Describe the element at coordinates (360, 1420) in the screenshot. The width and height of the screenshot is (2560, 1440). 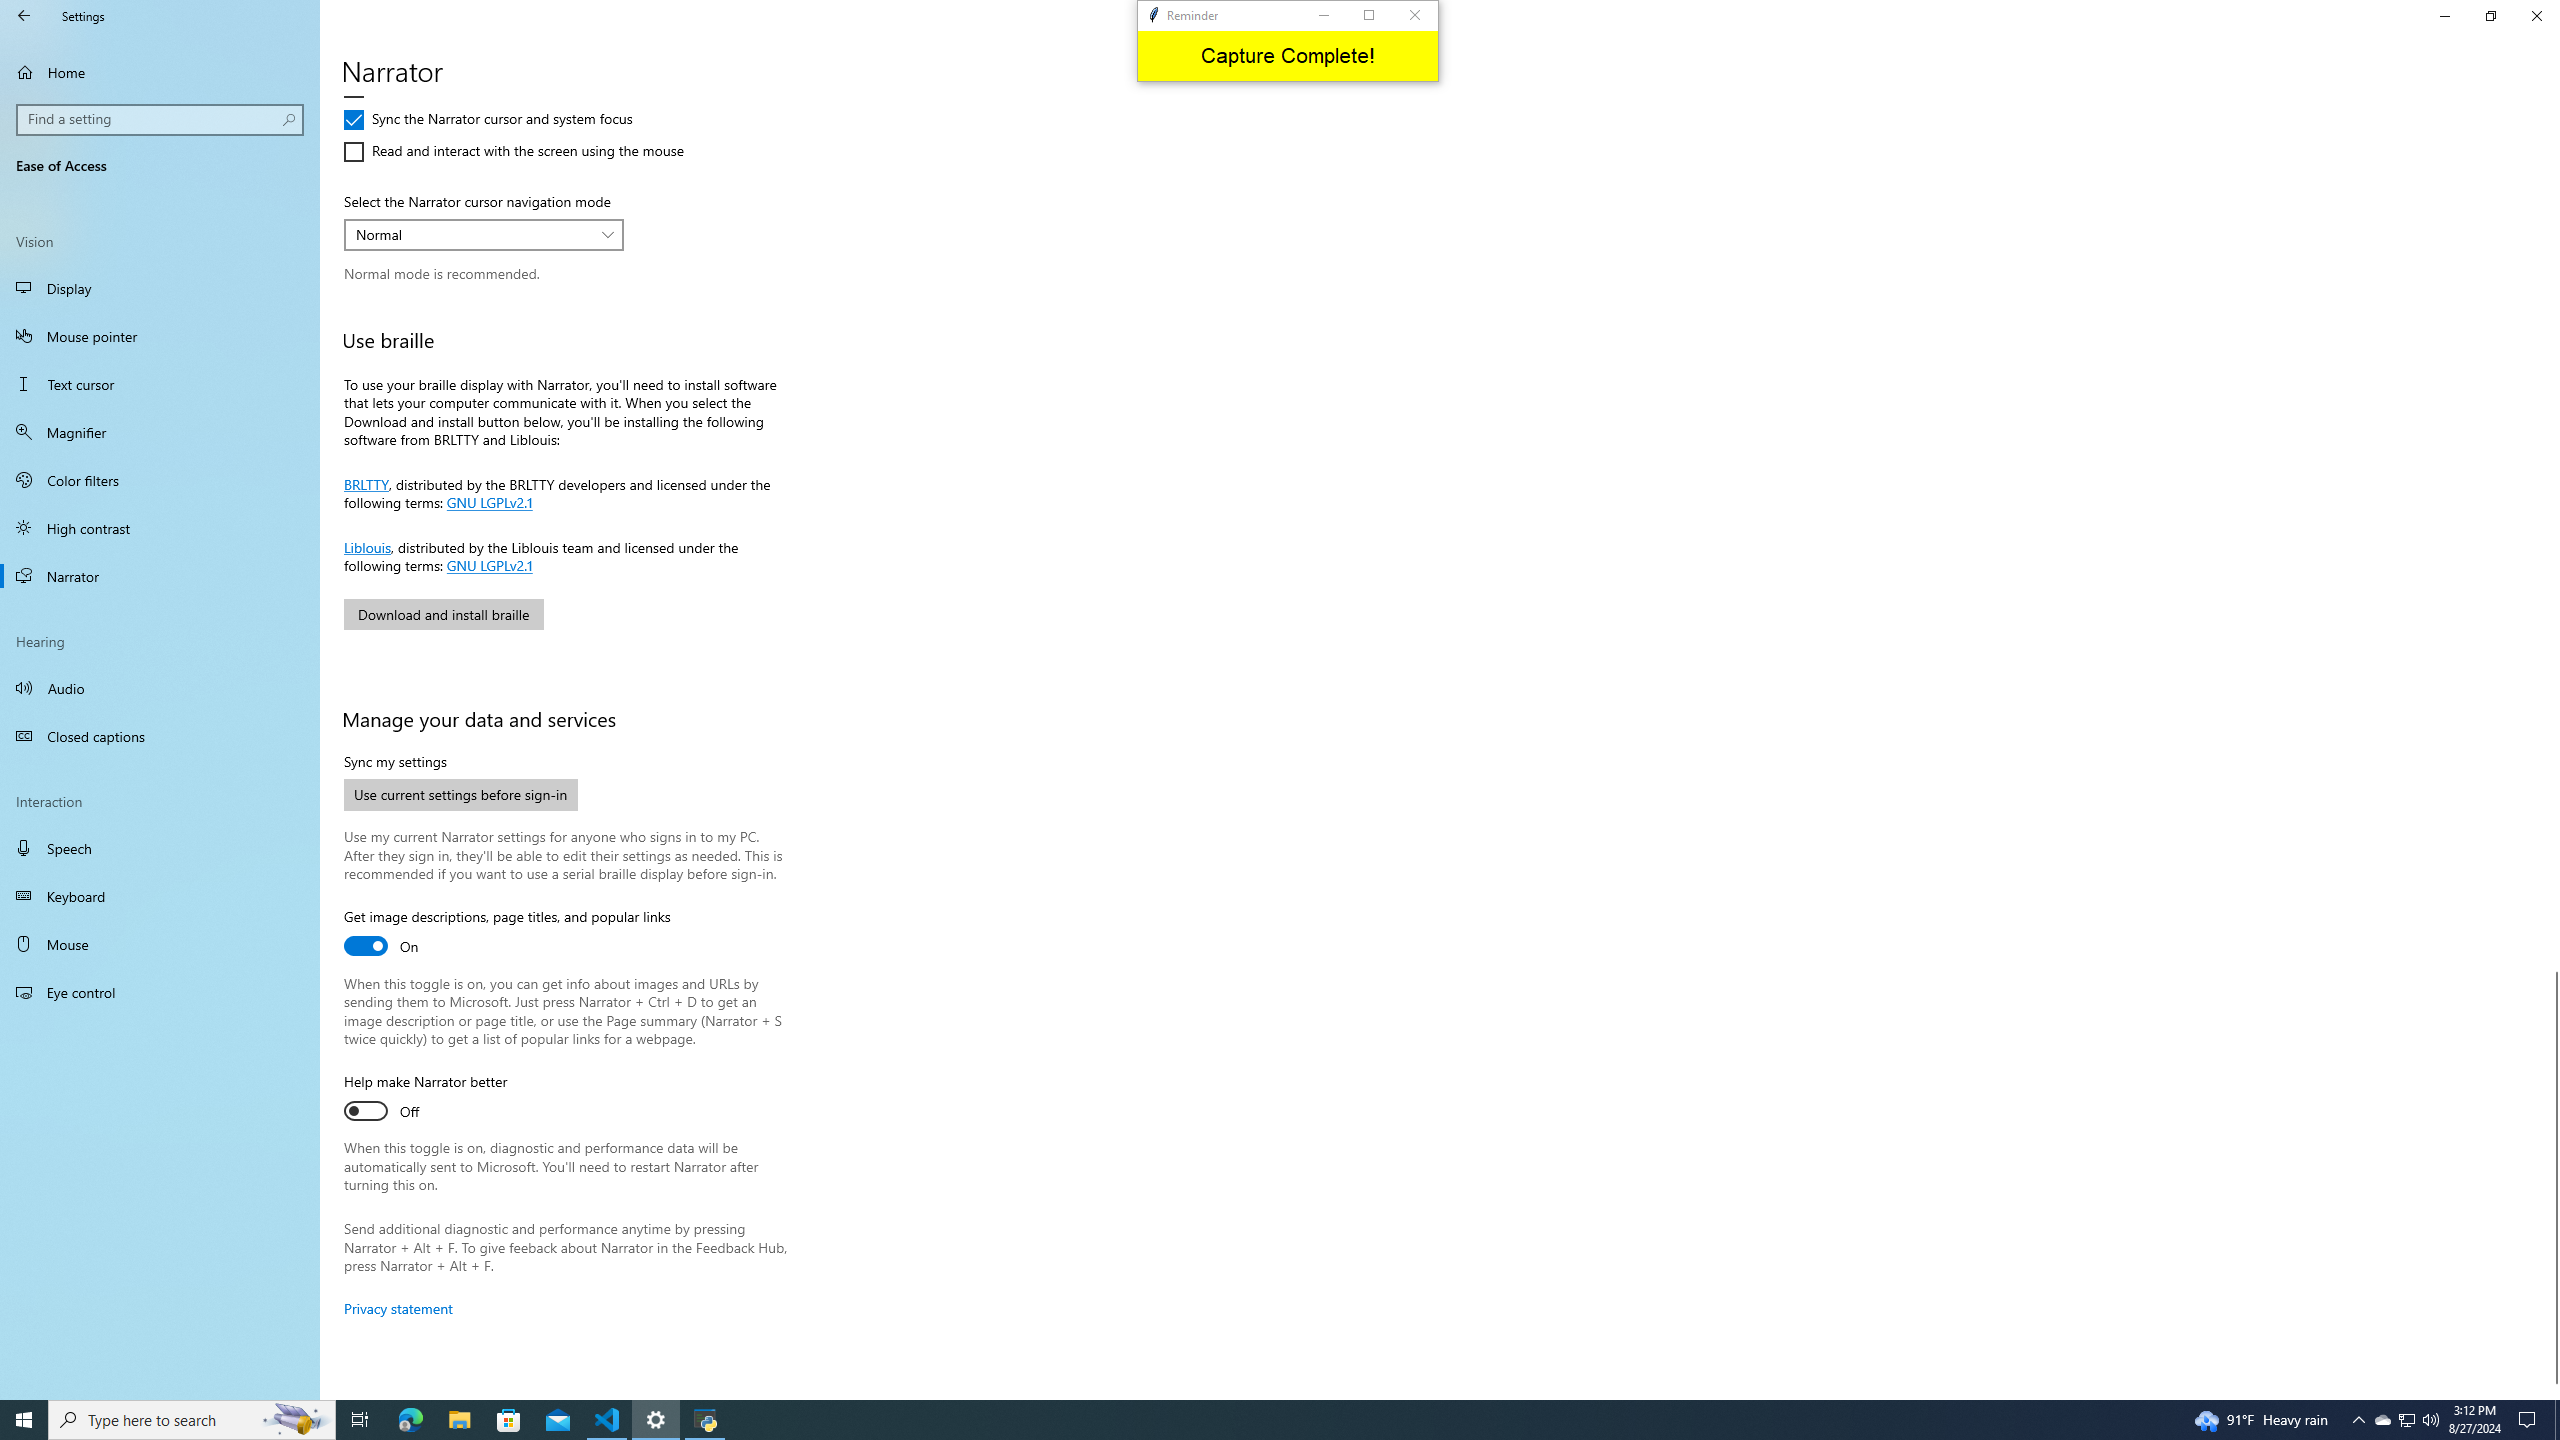
I see `Task View` at that location.